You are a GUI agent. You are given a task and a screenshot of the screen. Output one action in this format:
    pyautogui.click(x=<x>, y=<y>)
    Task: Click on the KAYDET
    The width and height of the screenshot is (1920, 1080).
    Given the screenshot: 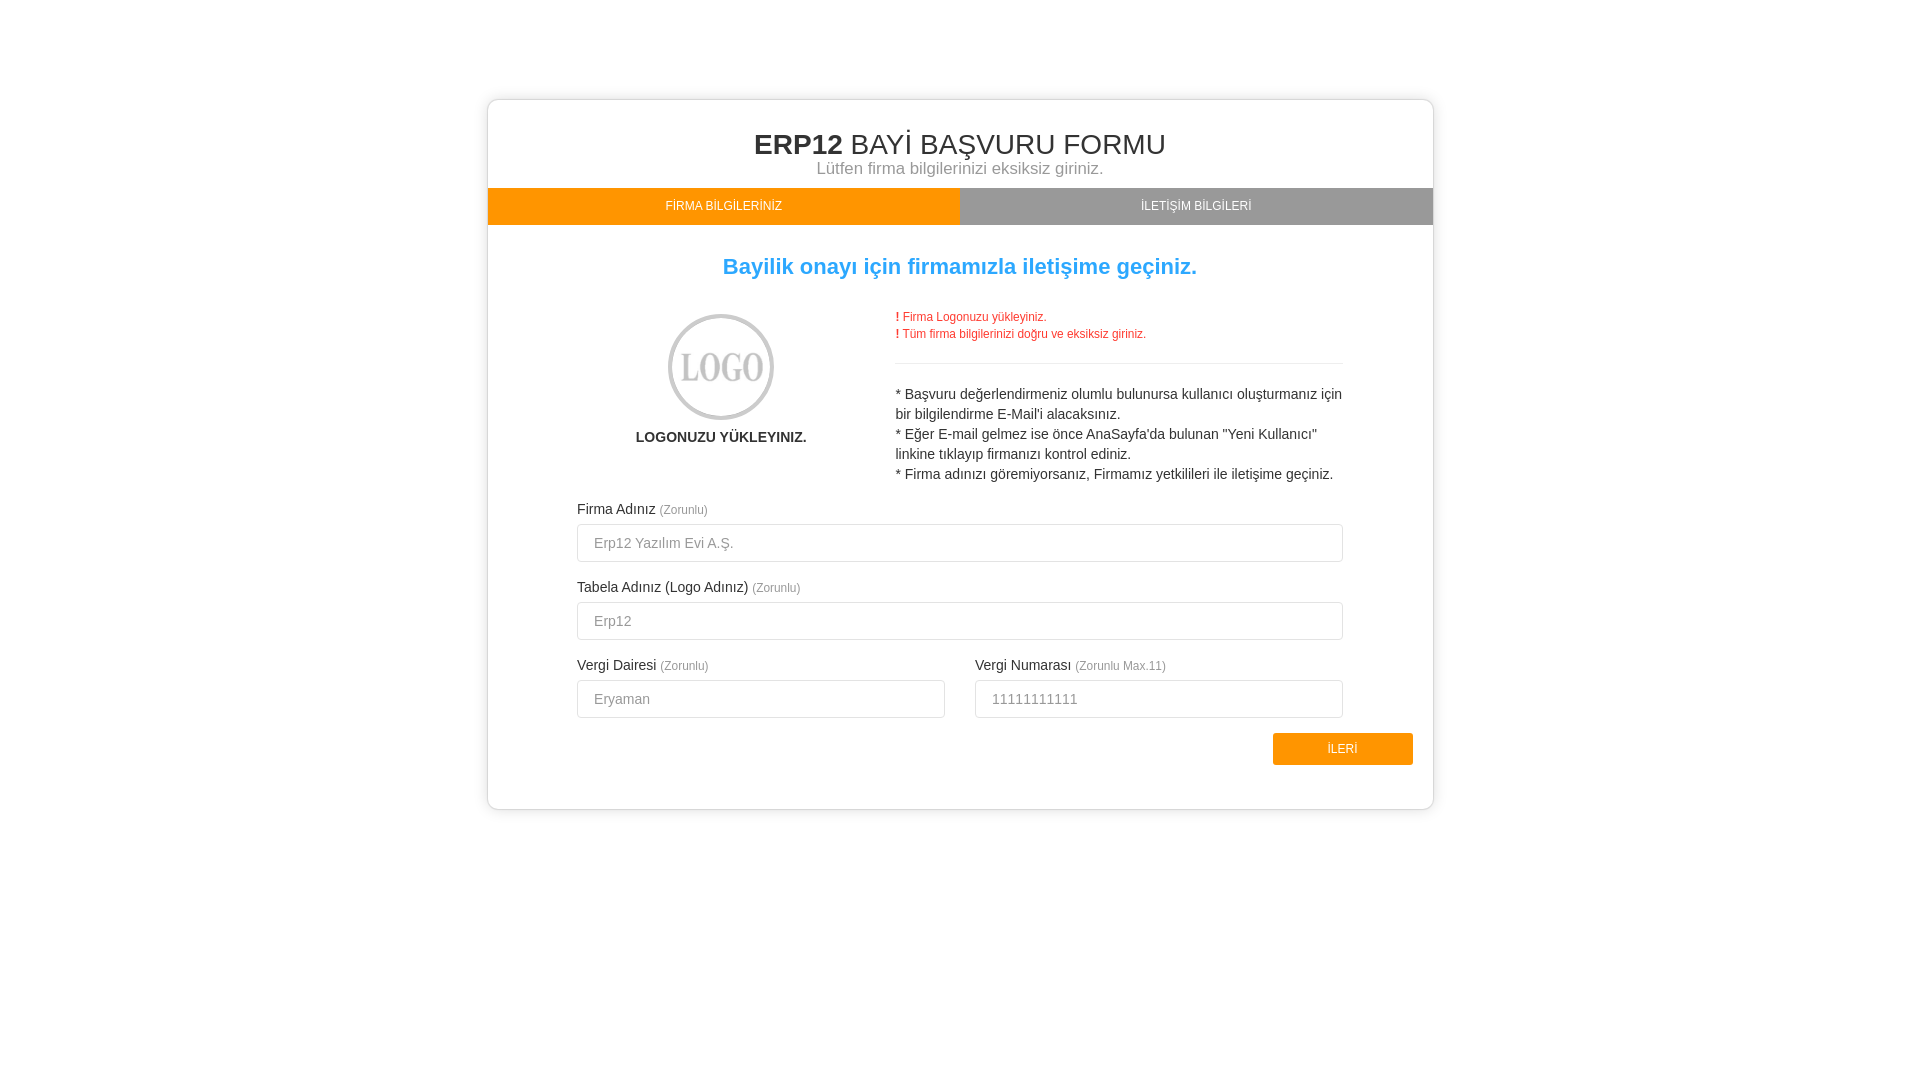 What is the action you would take?
    pyautogui.click(x=70, y=16)
    